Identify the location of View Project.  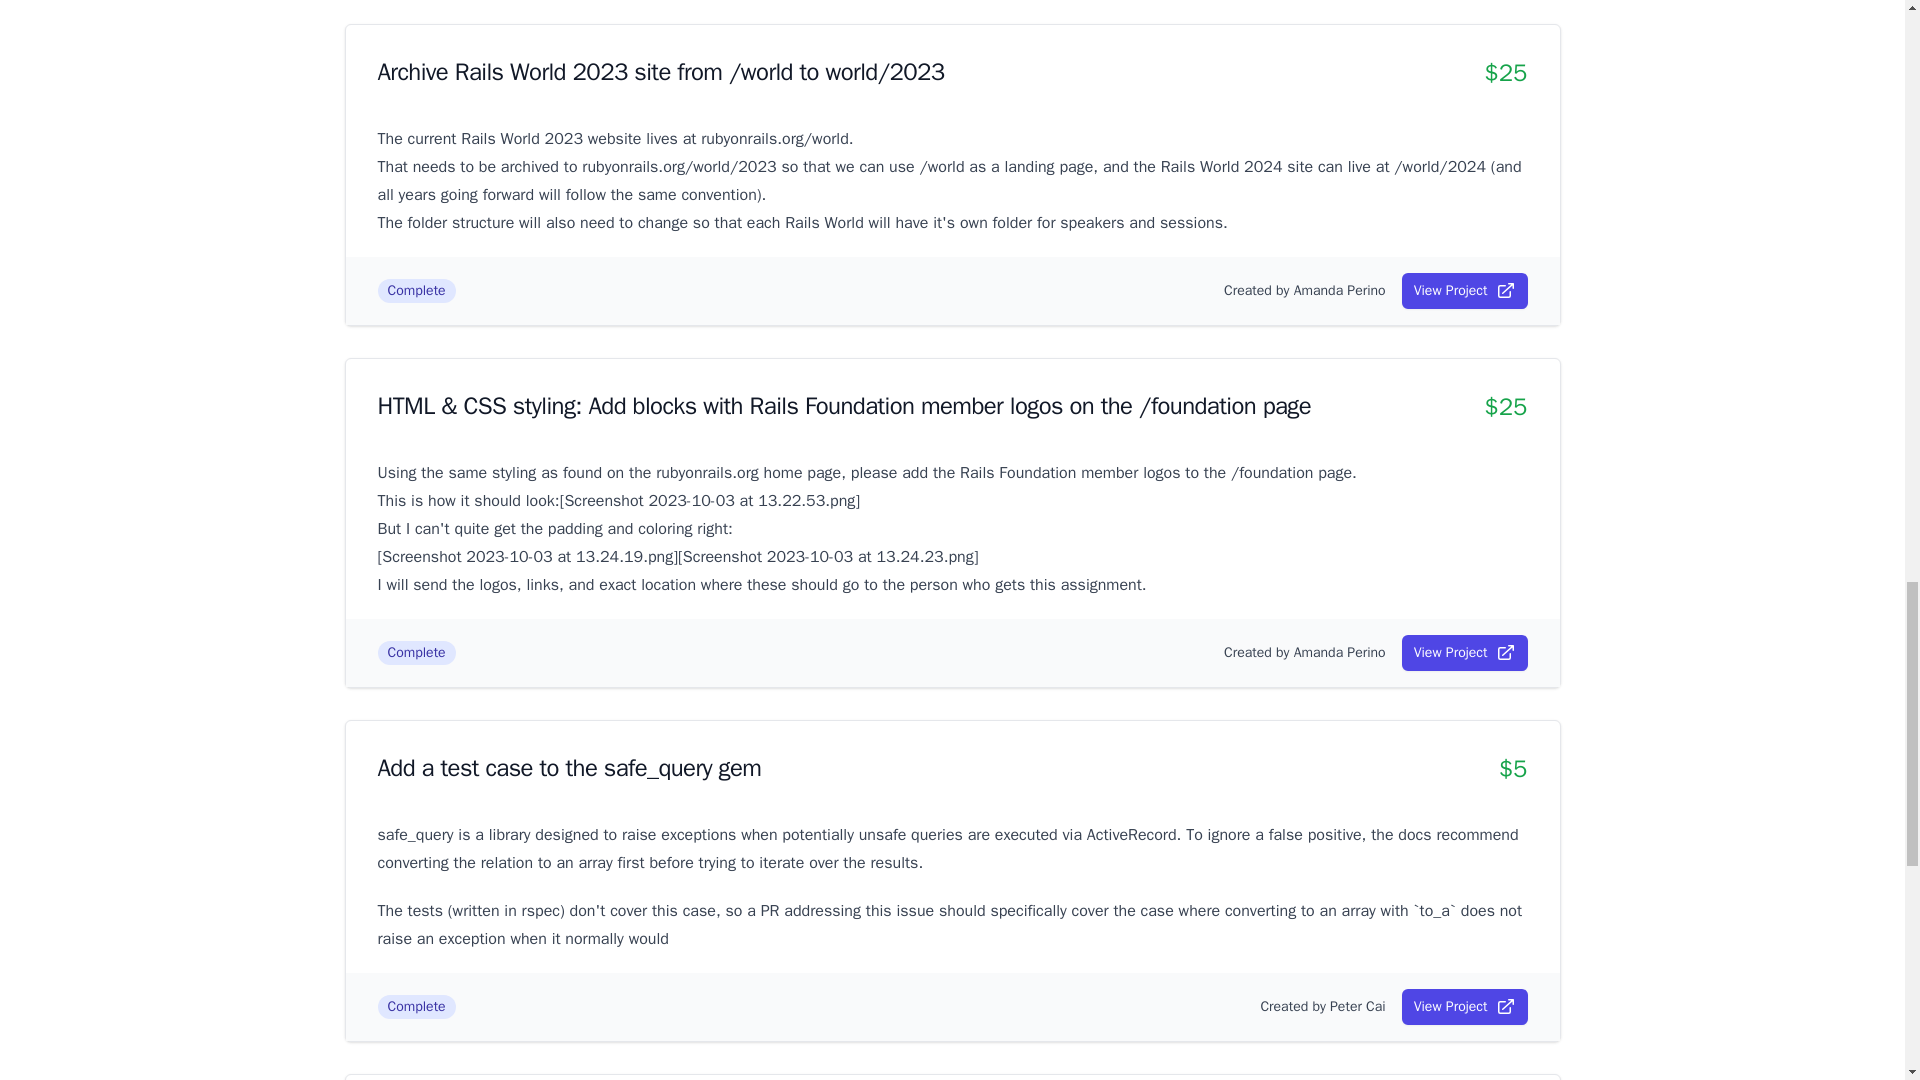
(1464, 652).